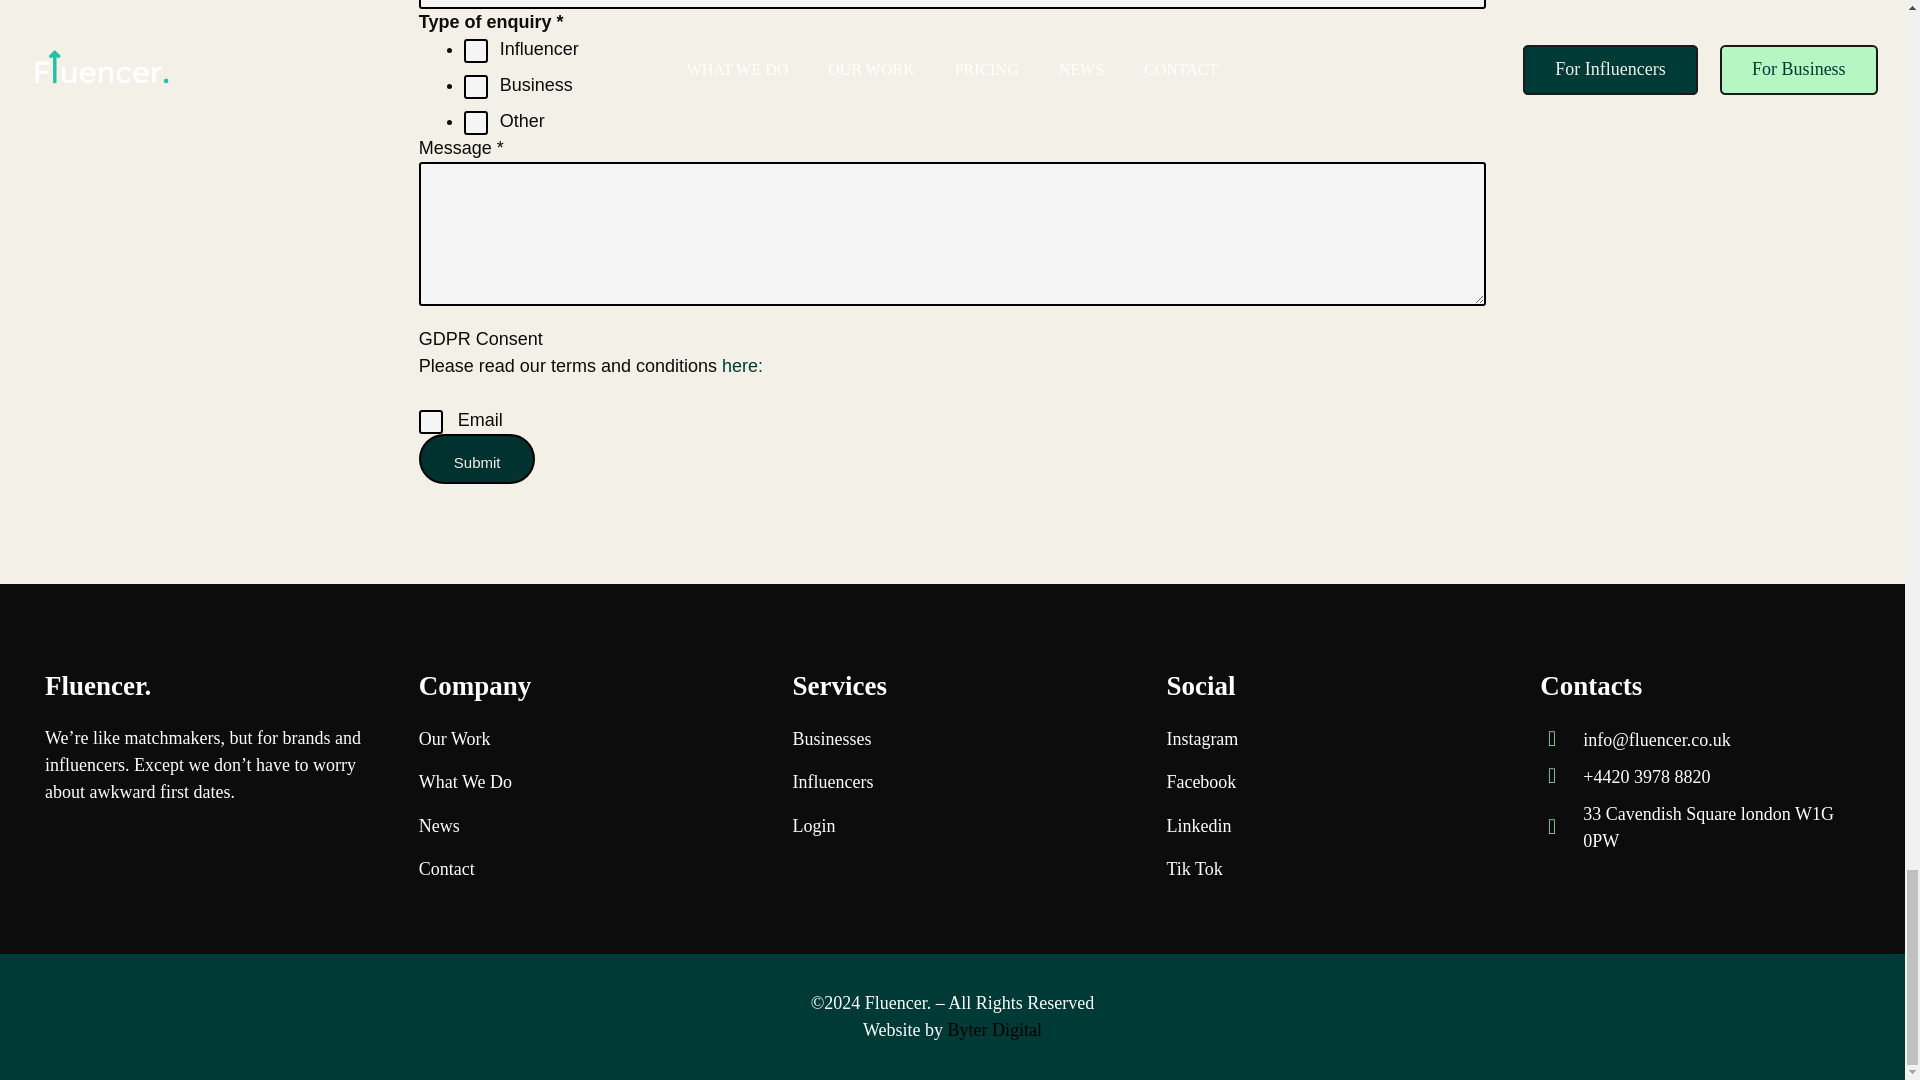 This screenshot has height=1080, width=1920. What do you see at coordinates (832, 739) in the screenshot?
I see `Businesses` at bounding box center [832, 739].